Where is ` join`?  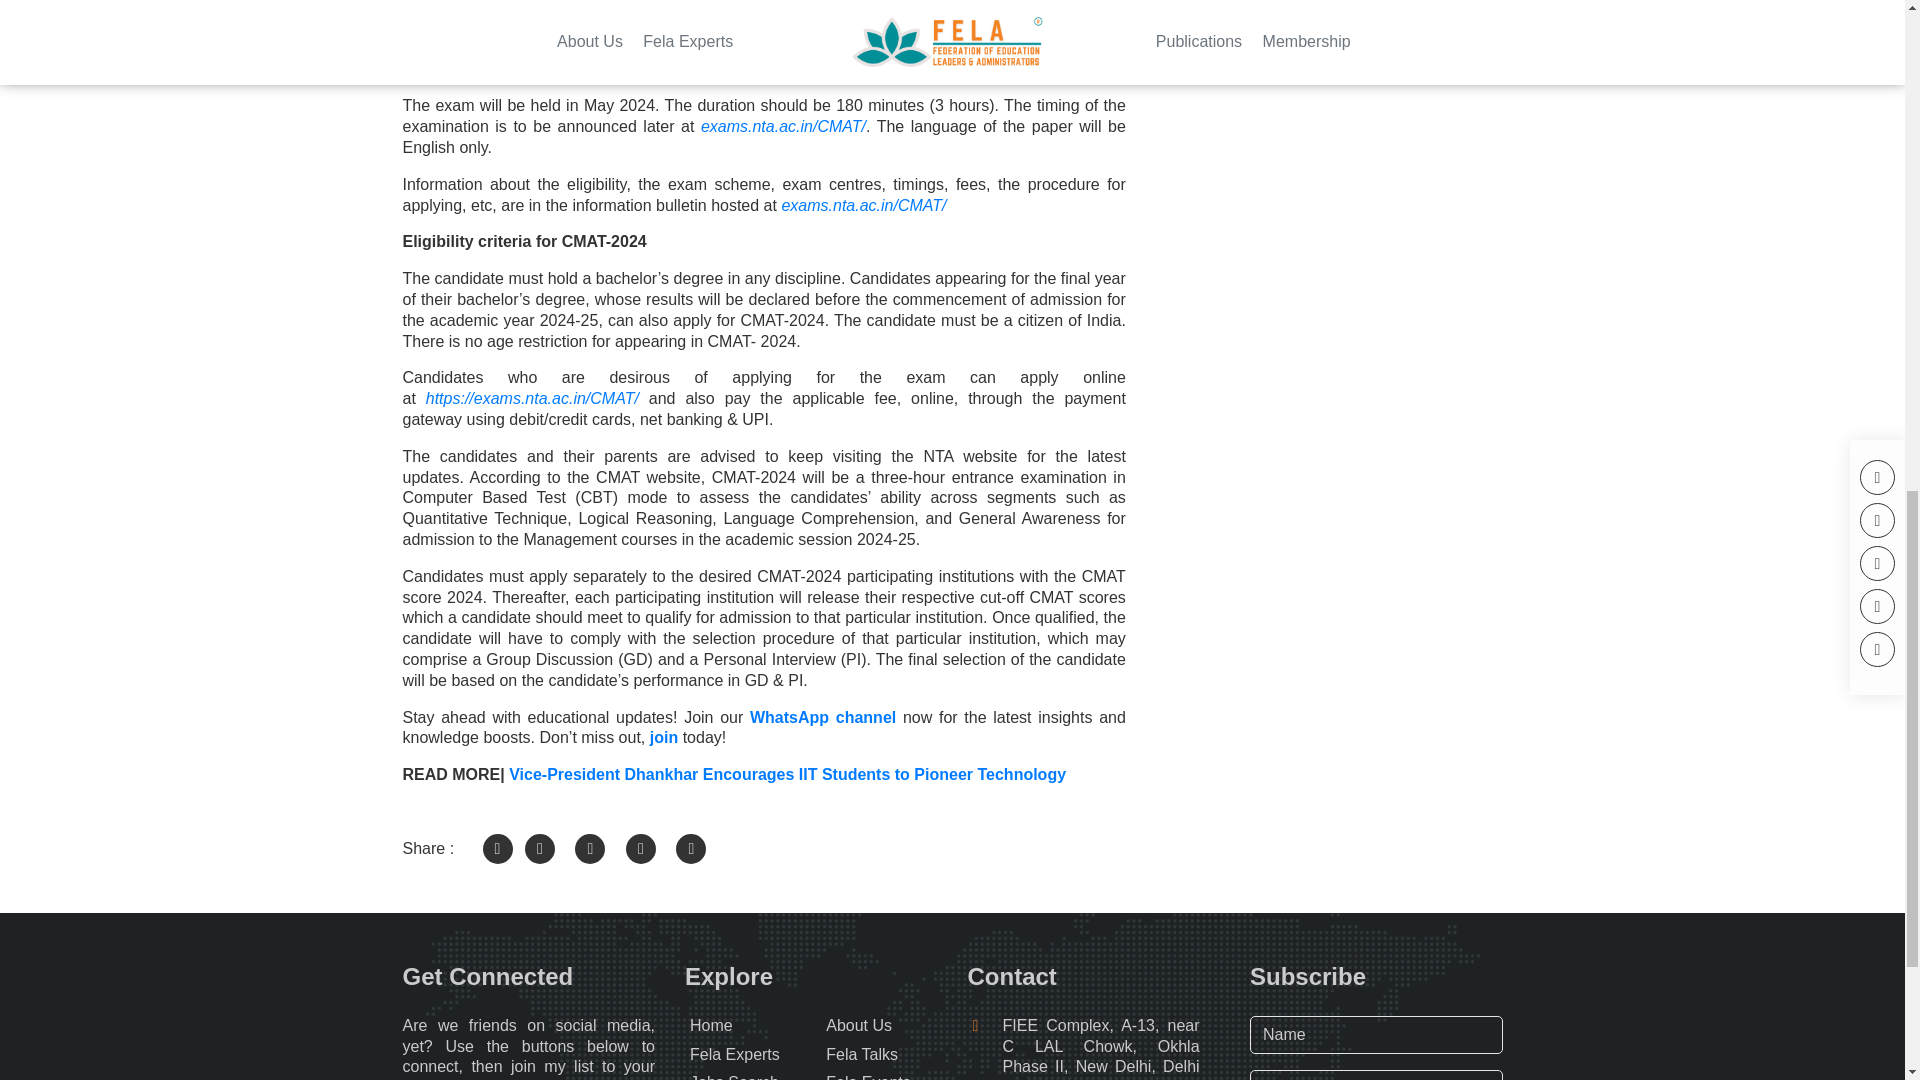  join is located at coordinates (661, 738).